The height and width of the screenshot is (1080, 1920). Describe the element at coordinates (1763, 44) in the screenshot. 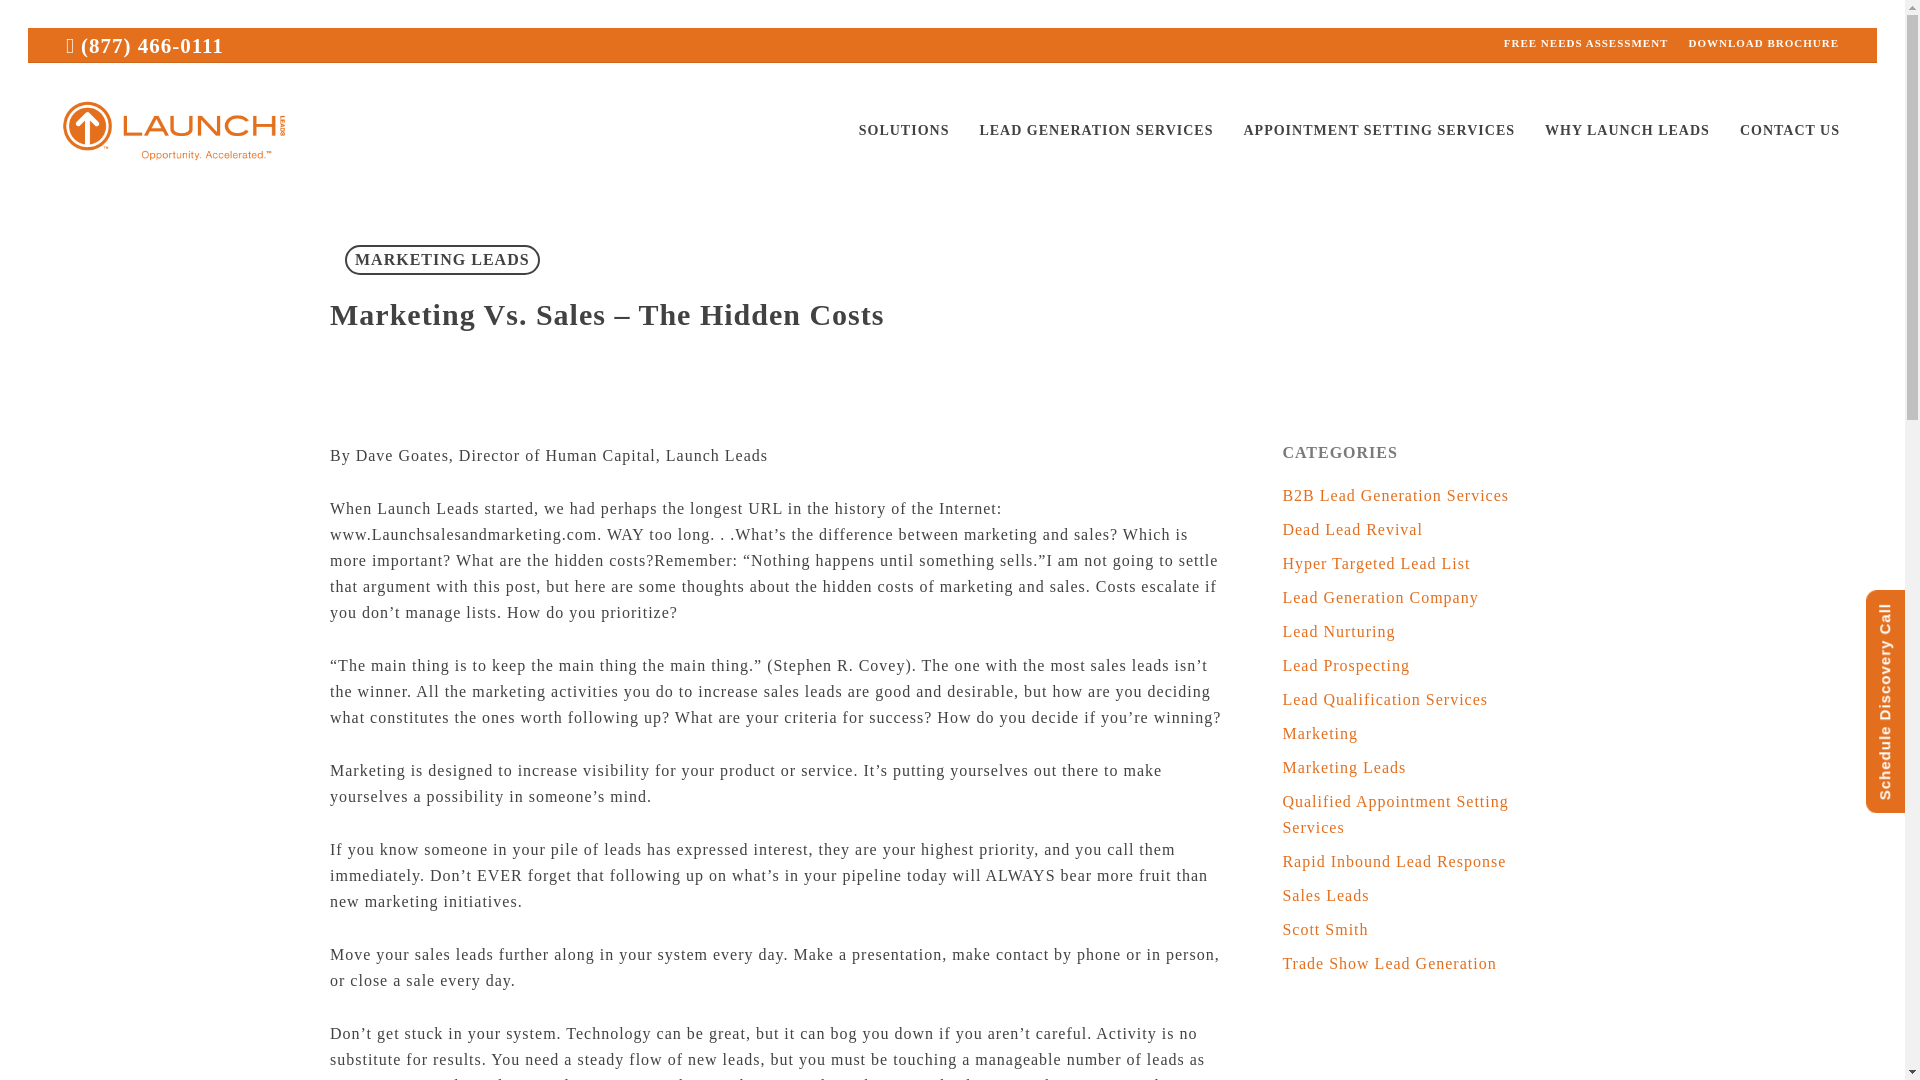

I see `DOWNLOAD BROCHURE` at that location.